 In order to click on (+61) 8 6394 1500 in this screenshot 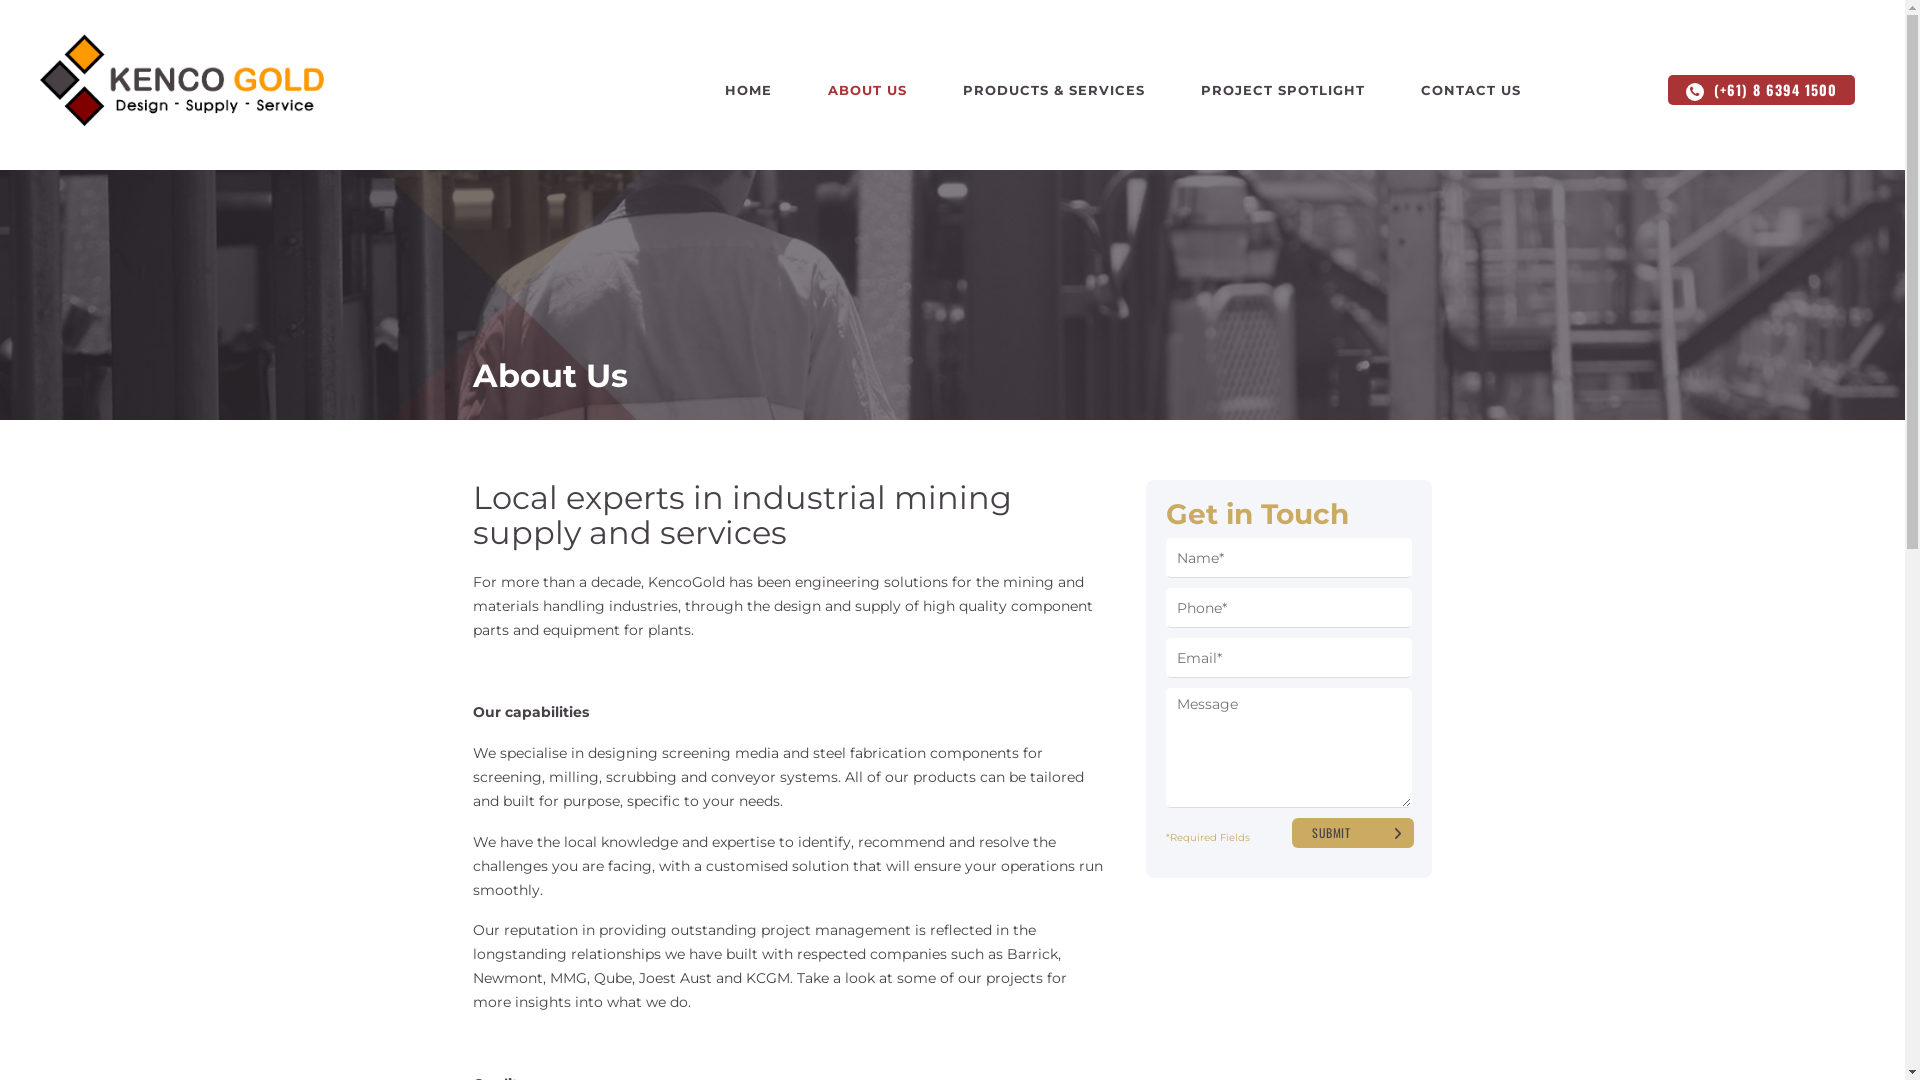, I will do `click(1762, 90)`.